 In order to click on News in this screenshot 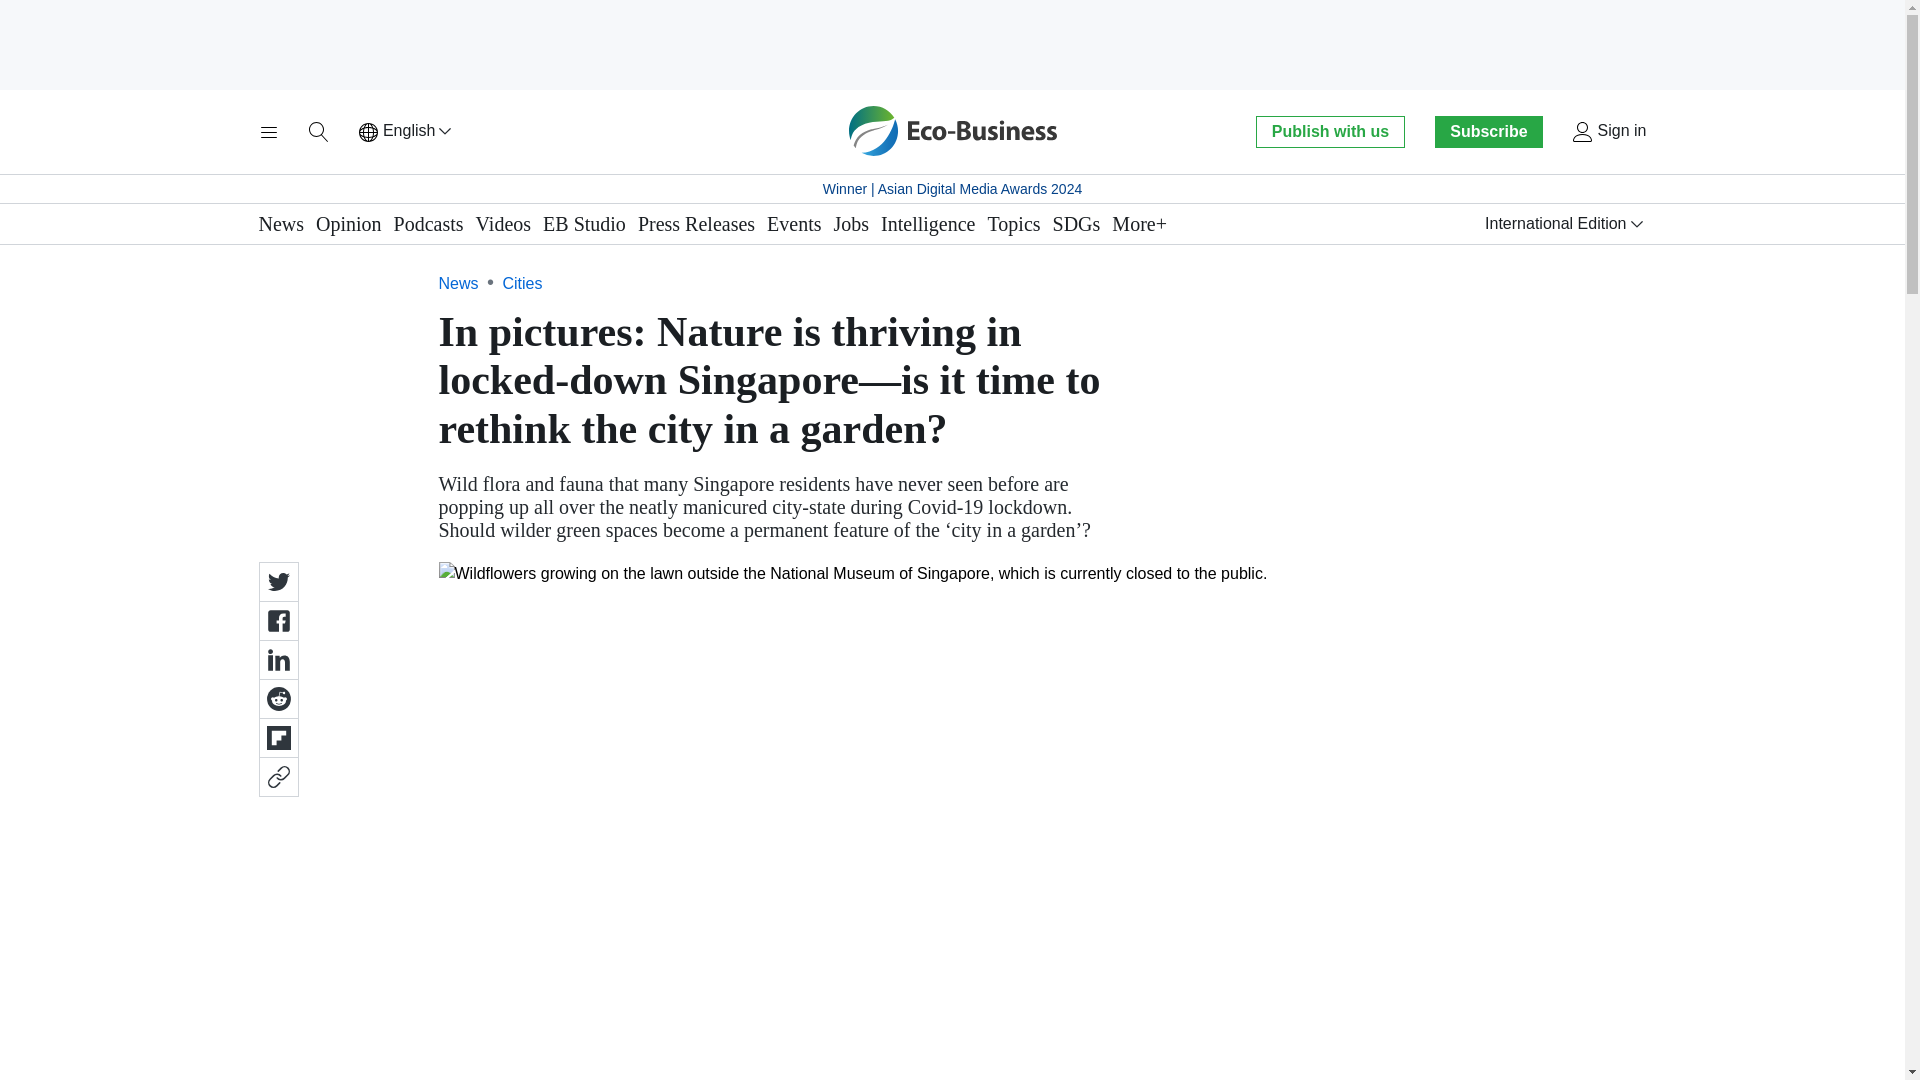, I will do `click(280, 224)`.